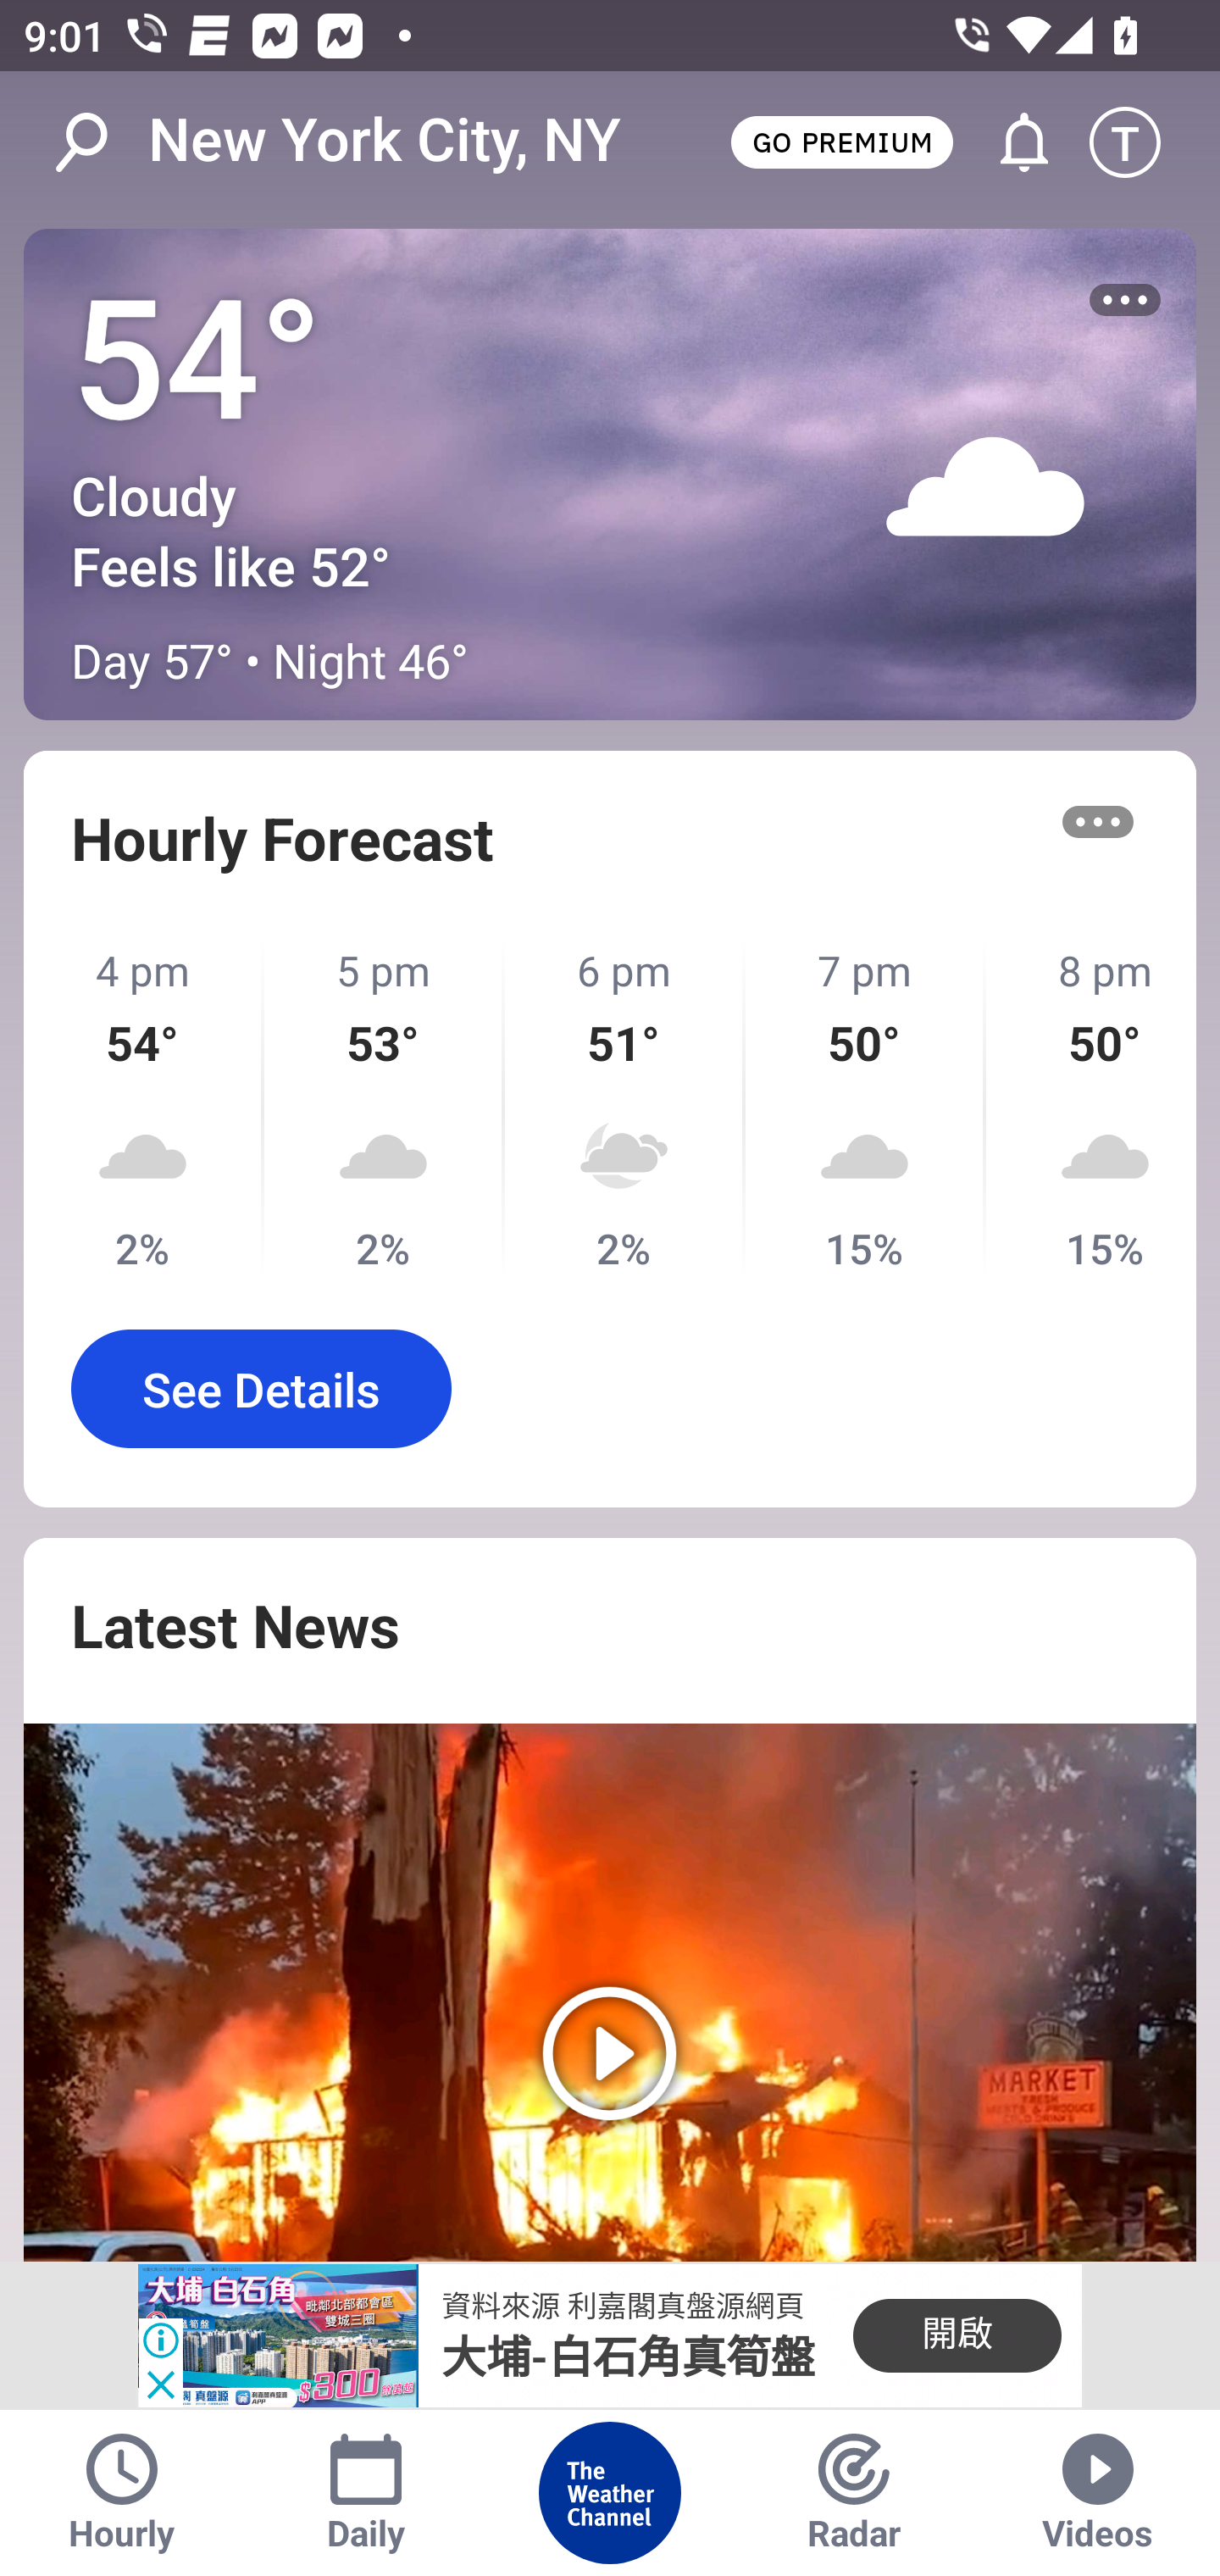  I want to click on More options, so click(1125, 300).